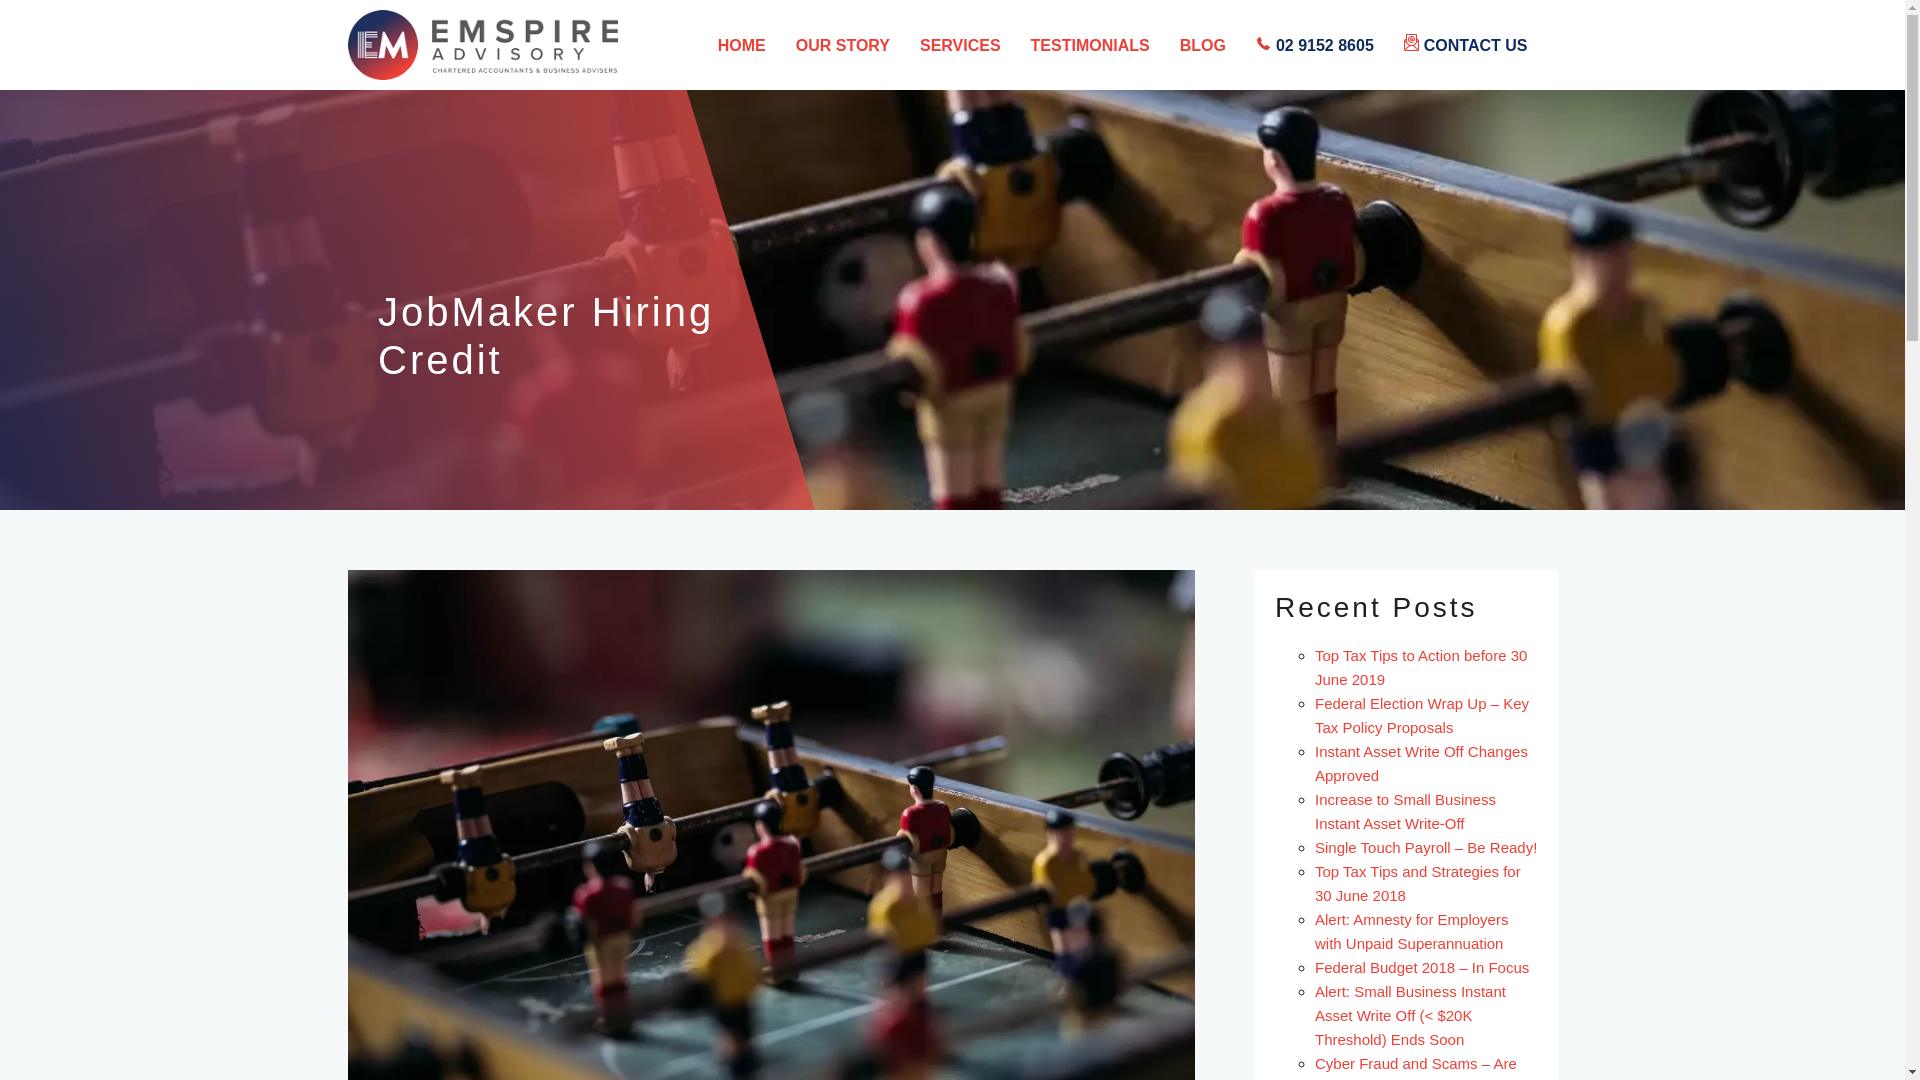 This screenshot has height=1080, width=1920. Describe the element at coordinates (1090, 46) in the screenshot. I see `TESTIMONIALS` at that location.